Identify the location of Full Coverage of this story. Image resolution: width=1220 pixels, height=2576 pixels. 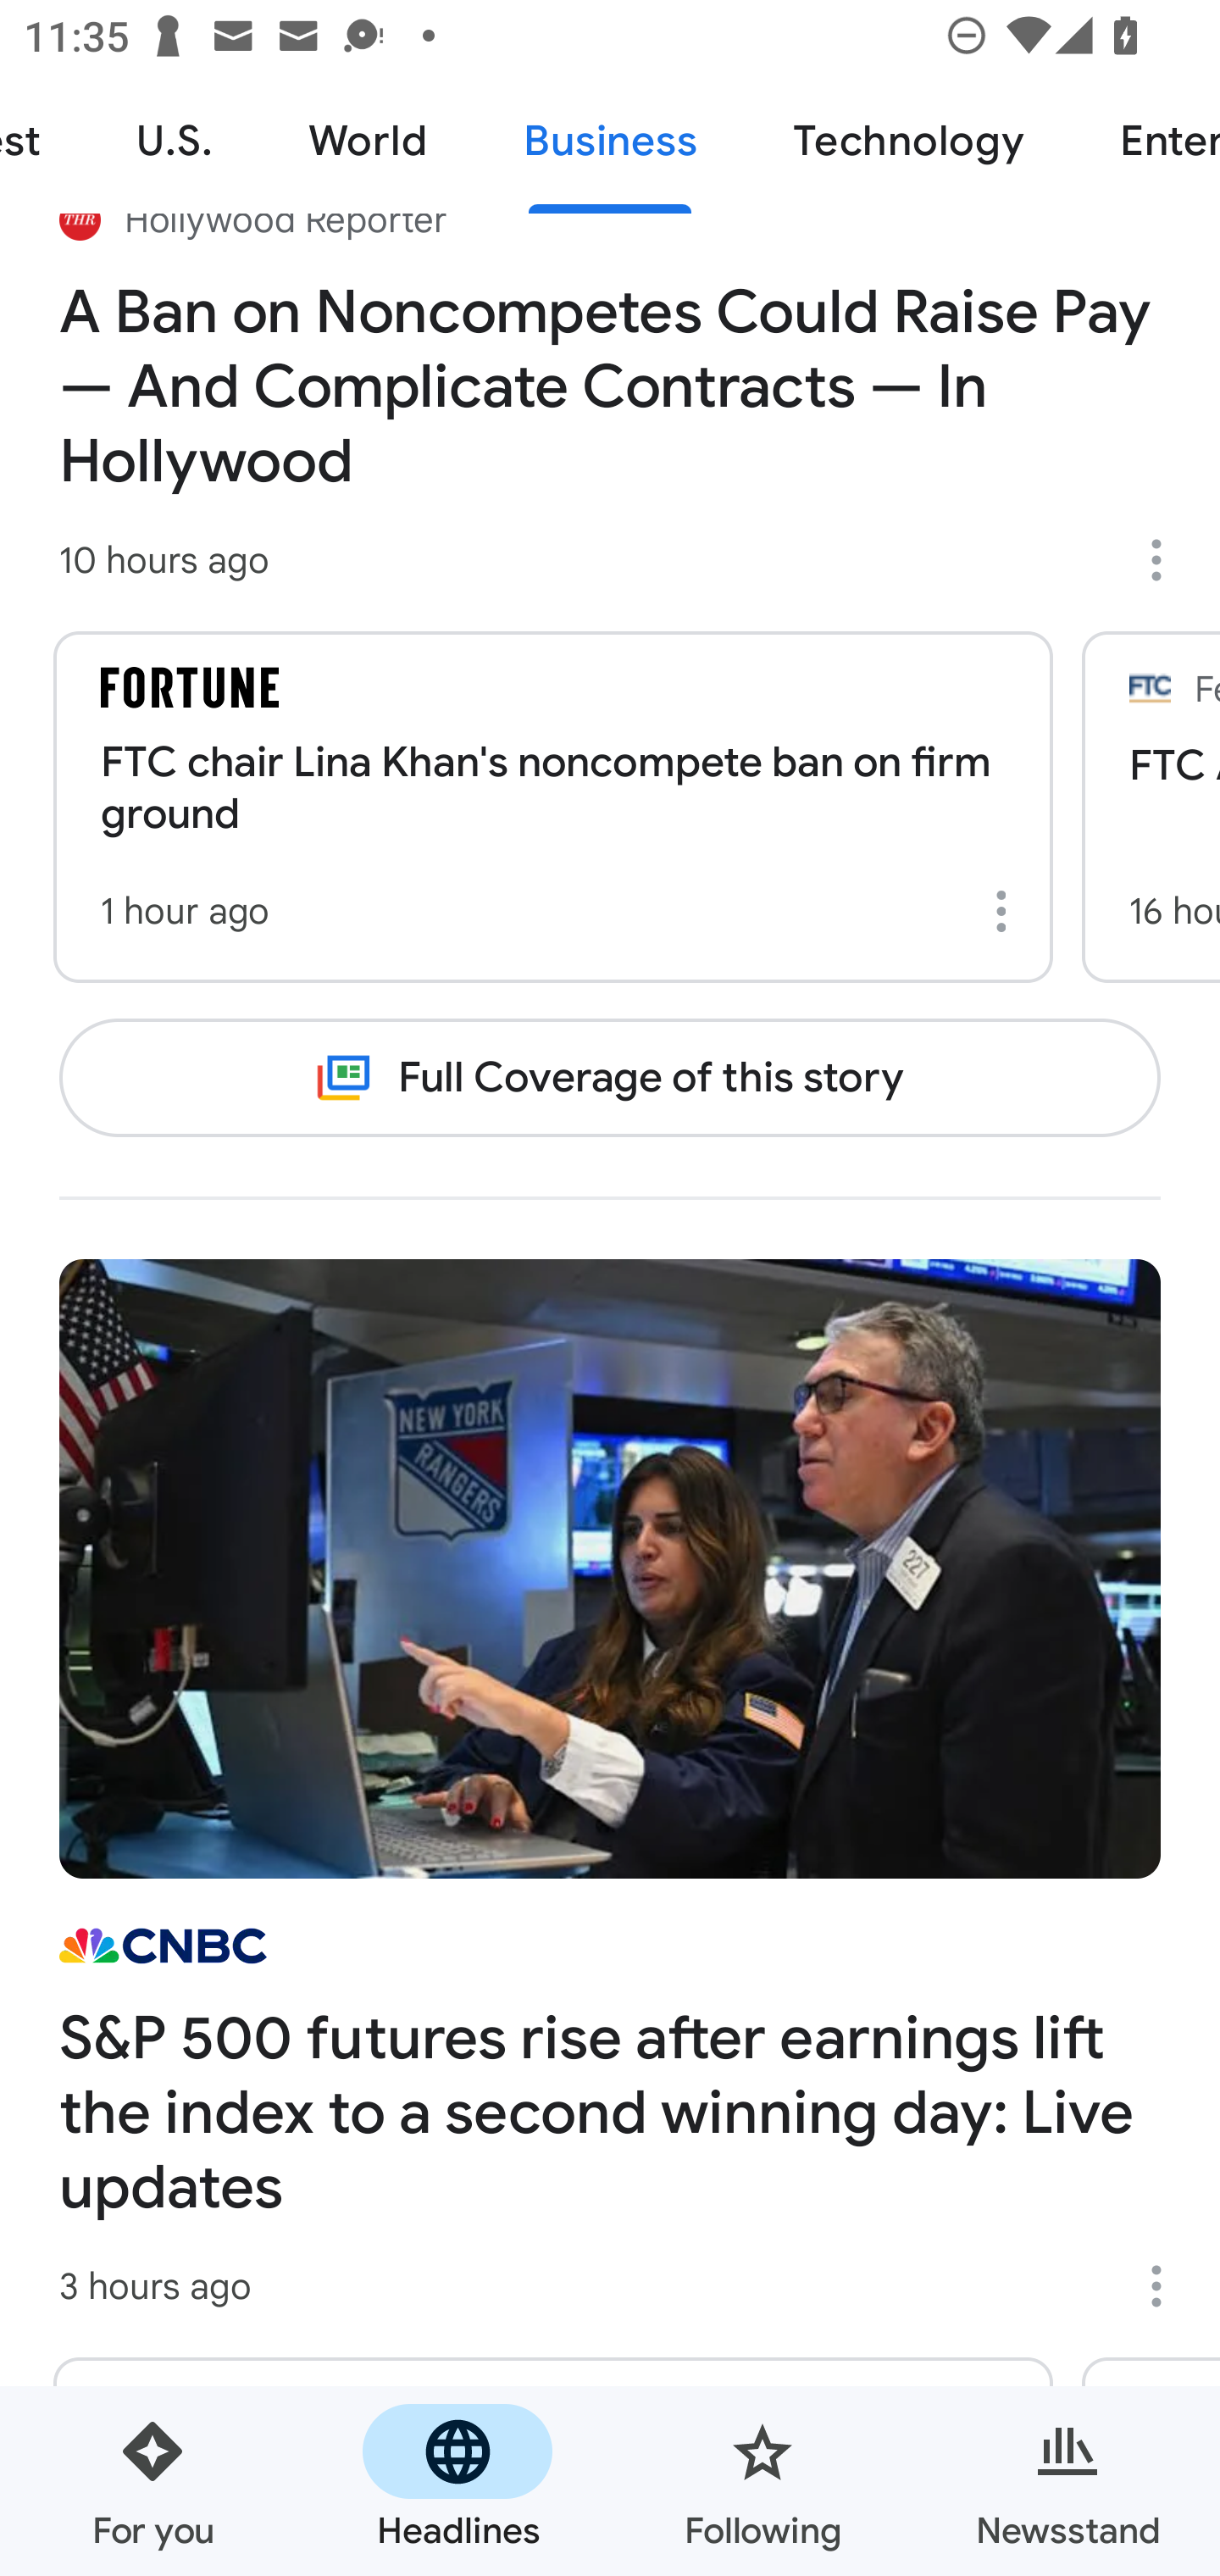
(610, 1076).